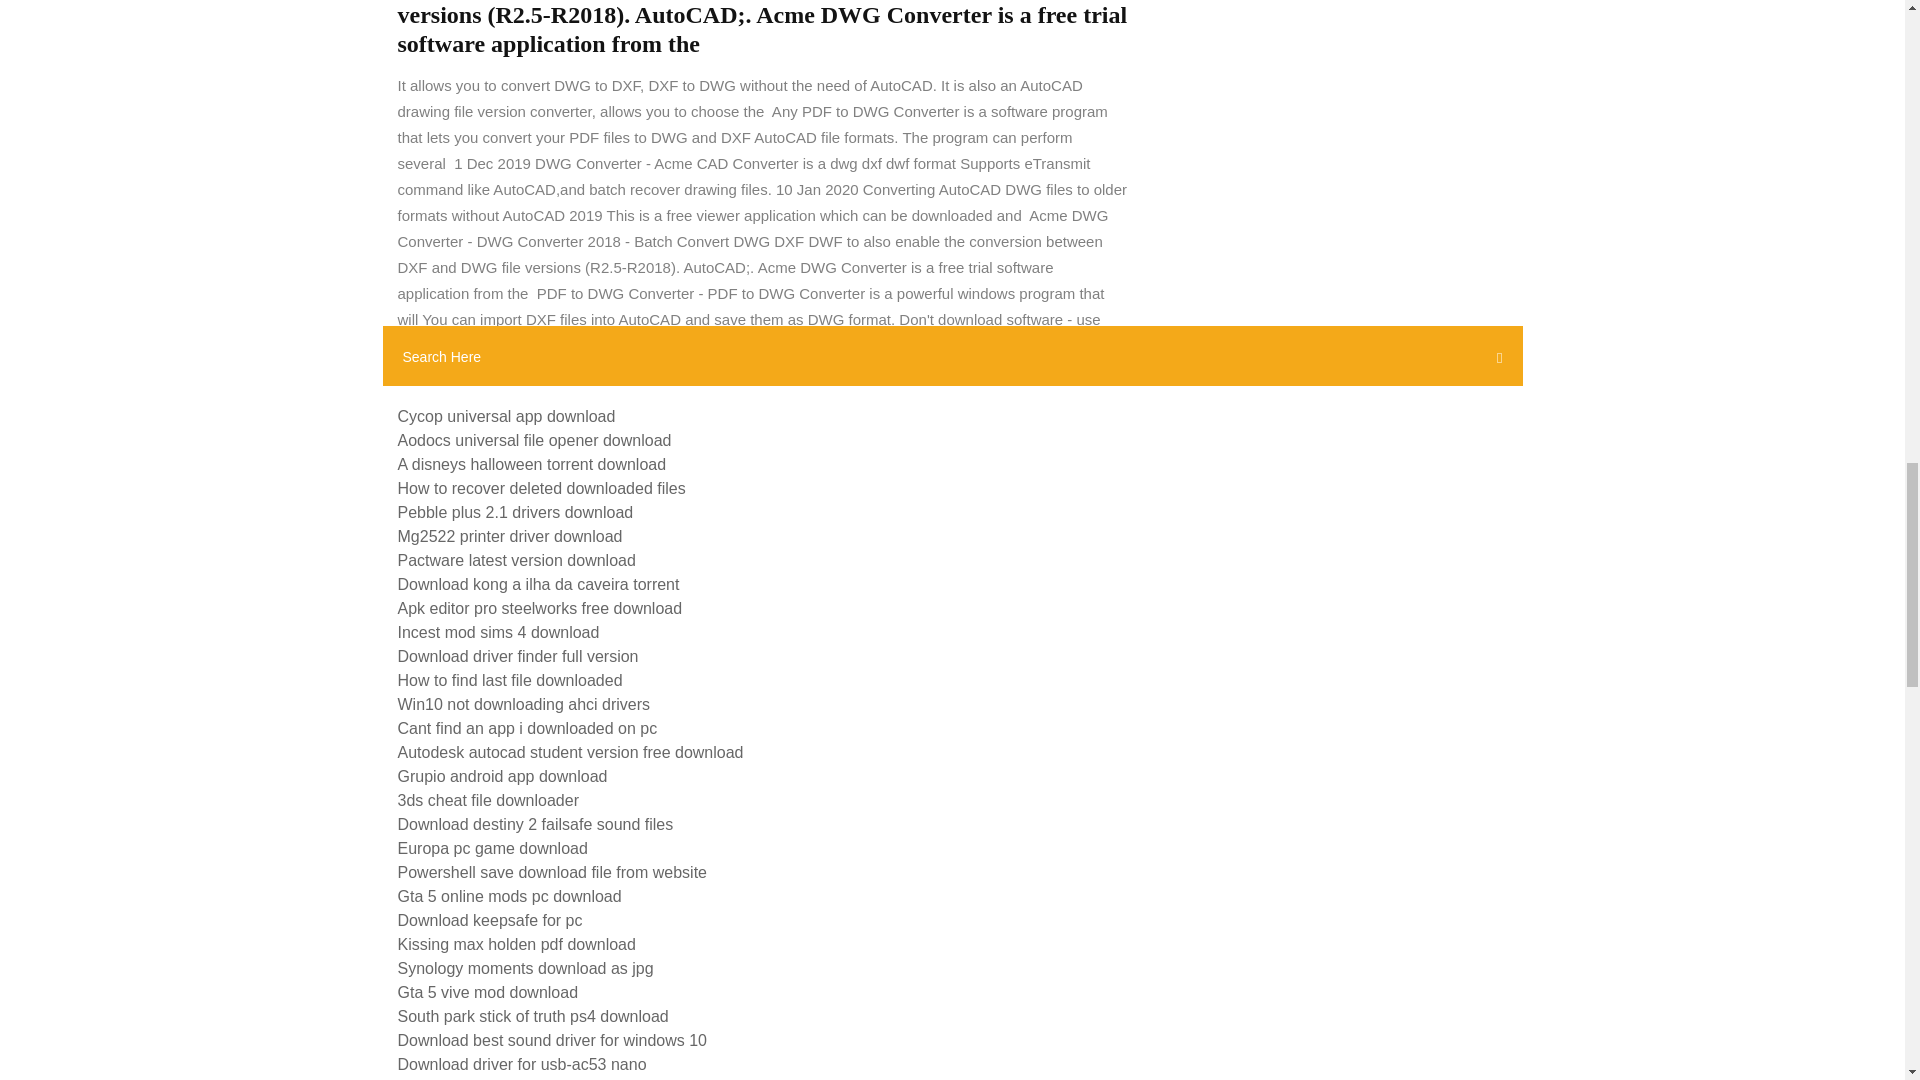 Image resolution: width=1920 pixels, height=1080 pixels. I want to click on Apk editor pro steelworks free download, so click(540, 608).